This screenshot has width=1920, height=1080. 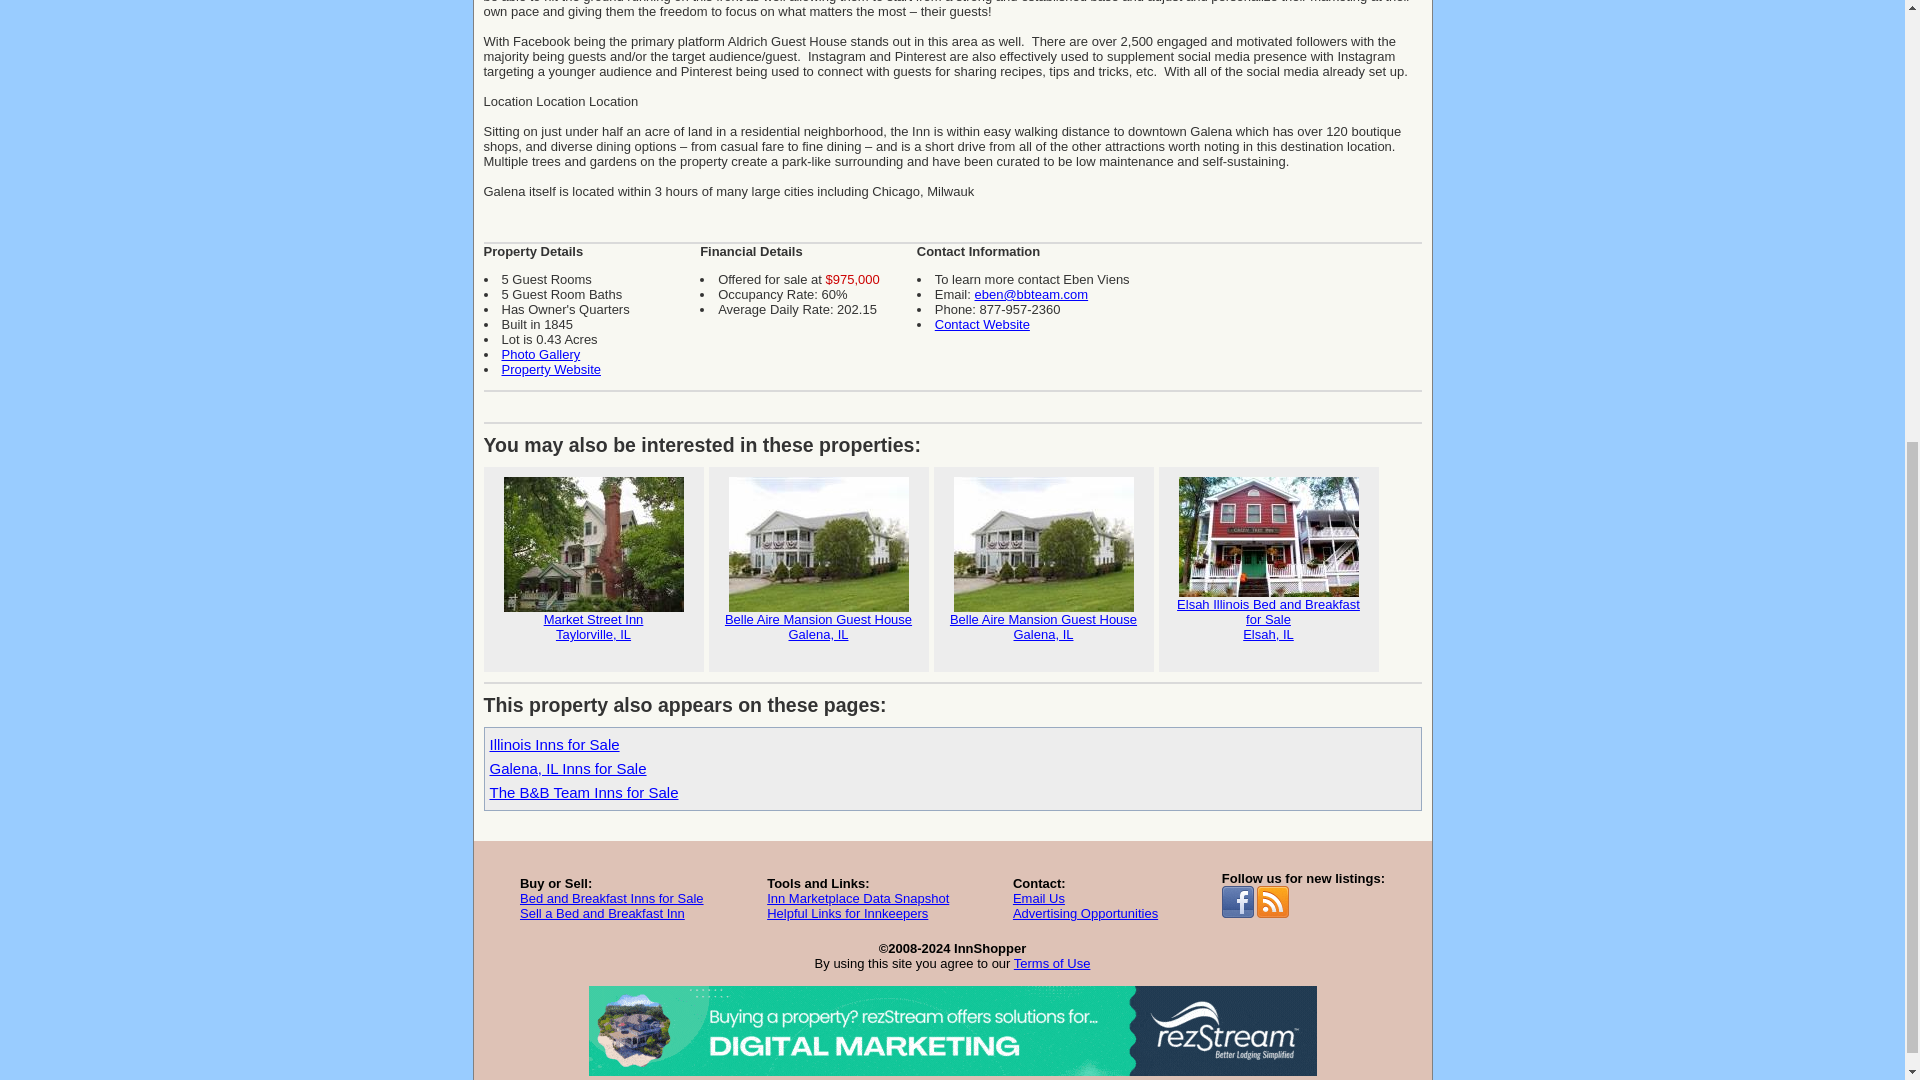 What do you see at coordinates (846, 914) in the screenshot?
I see `Email Us` at bounding box center [846, 914].